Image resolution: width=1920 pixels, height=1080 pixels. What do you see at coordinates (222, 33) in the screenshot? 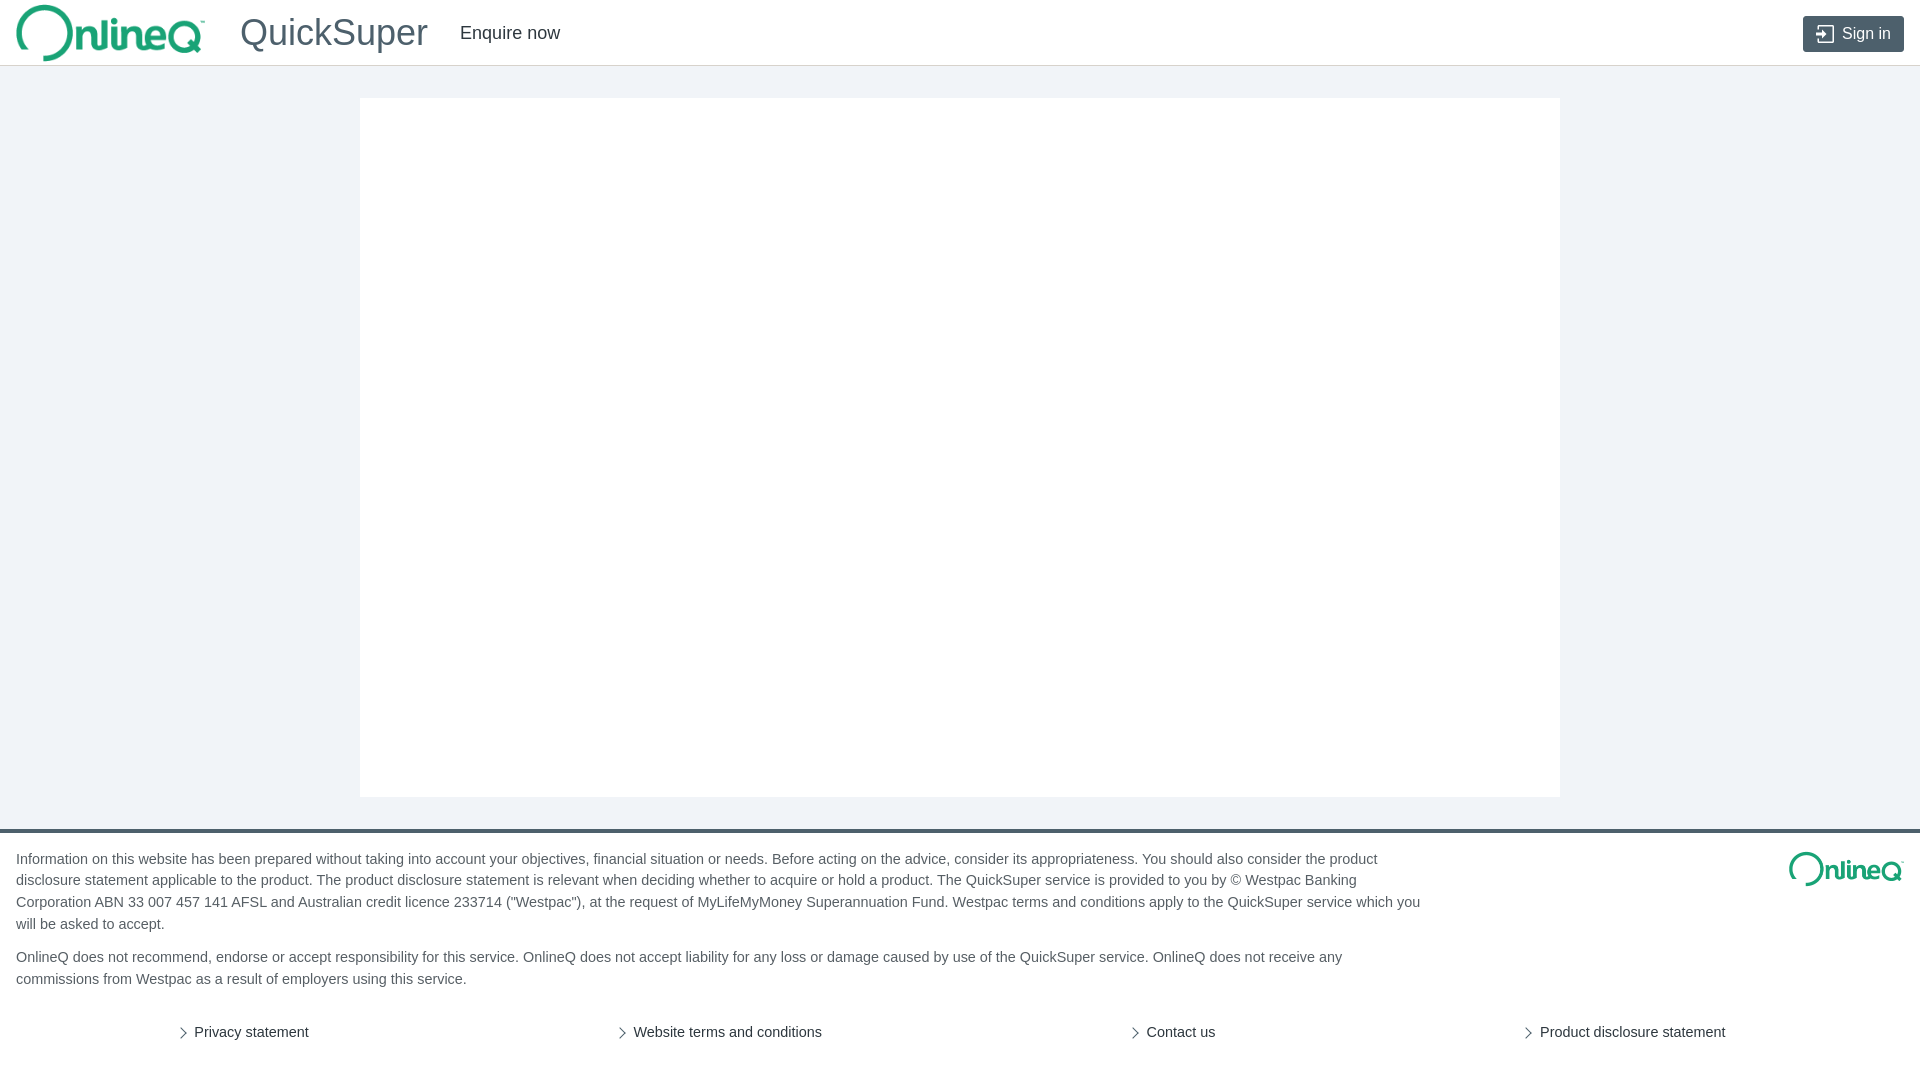
I see `QuickSuper` at bounding box center [222, 33].